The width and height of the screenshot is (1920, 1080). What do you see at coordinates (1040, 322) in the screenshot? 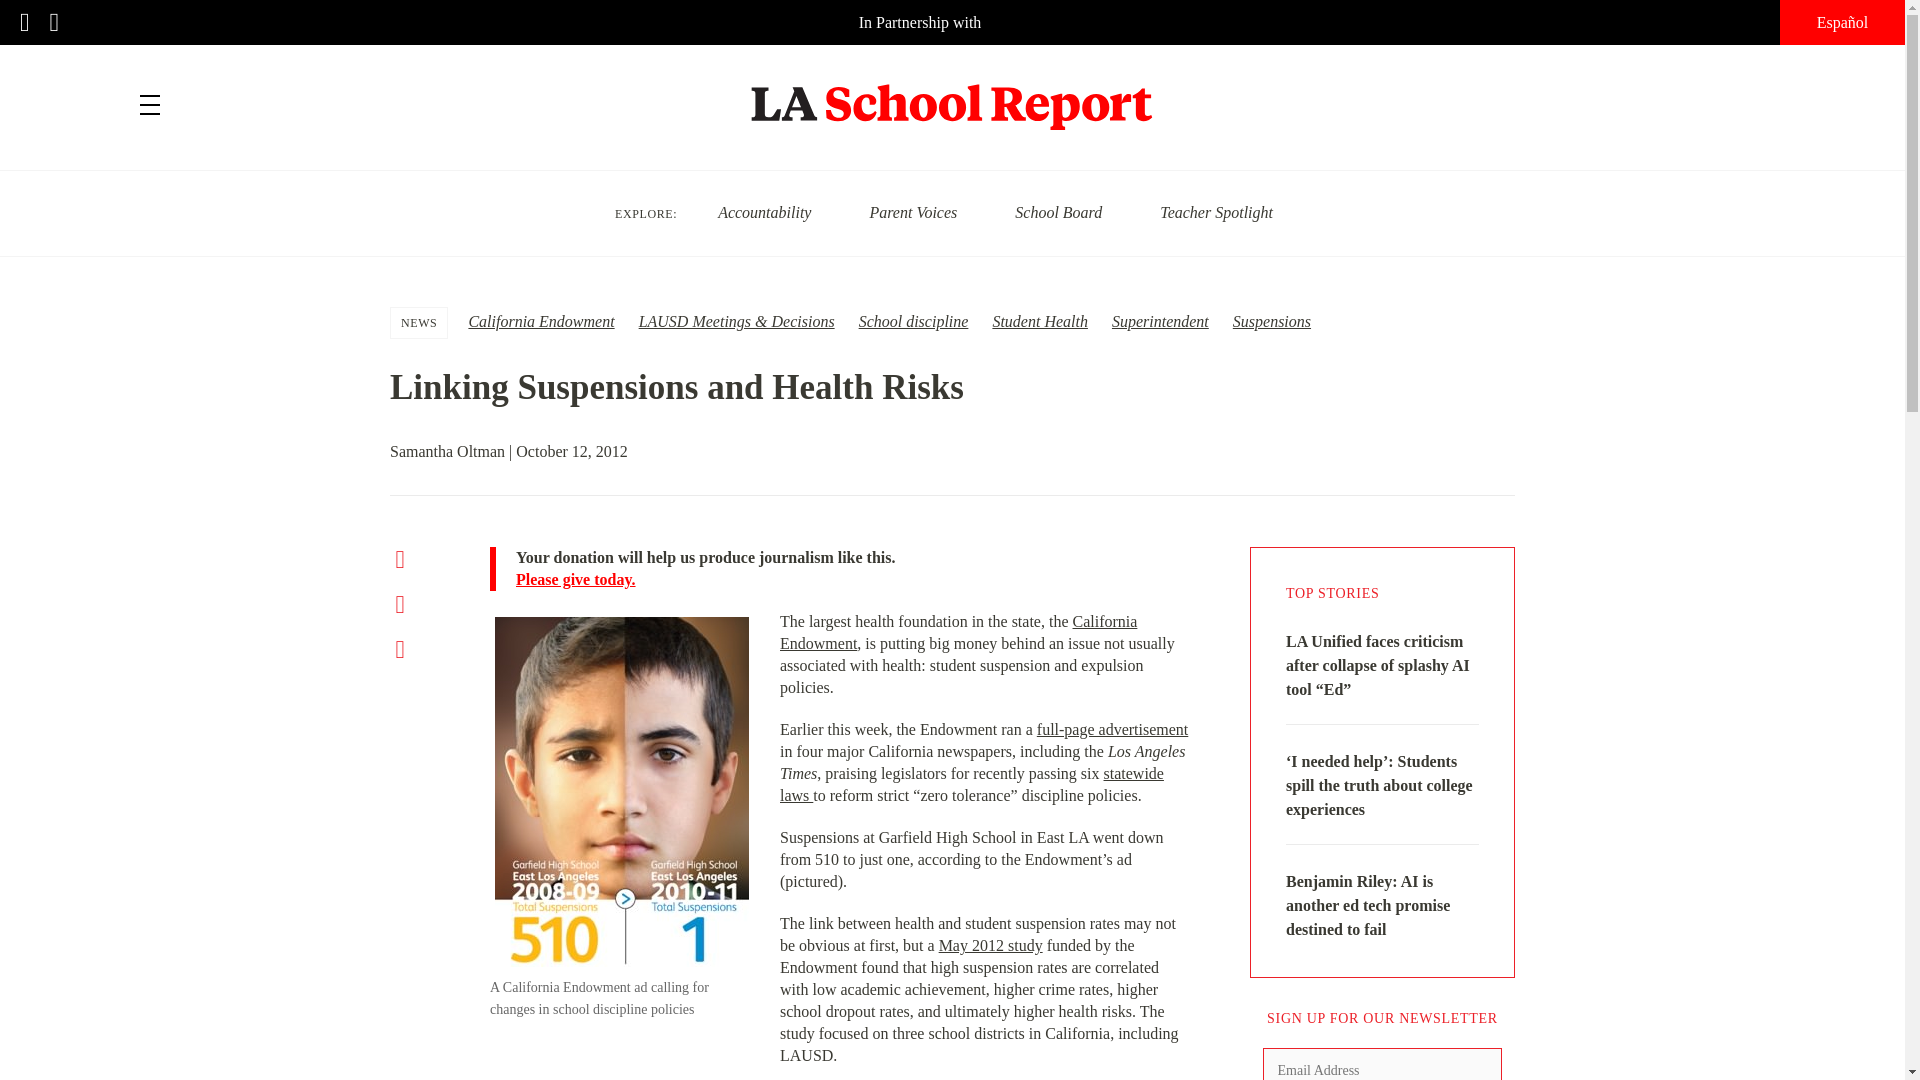
I see `Student Health` at bounding box center [1040, 322].